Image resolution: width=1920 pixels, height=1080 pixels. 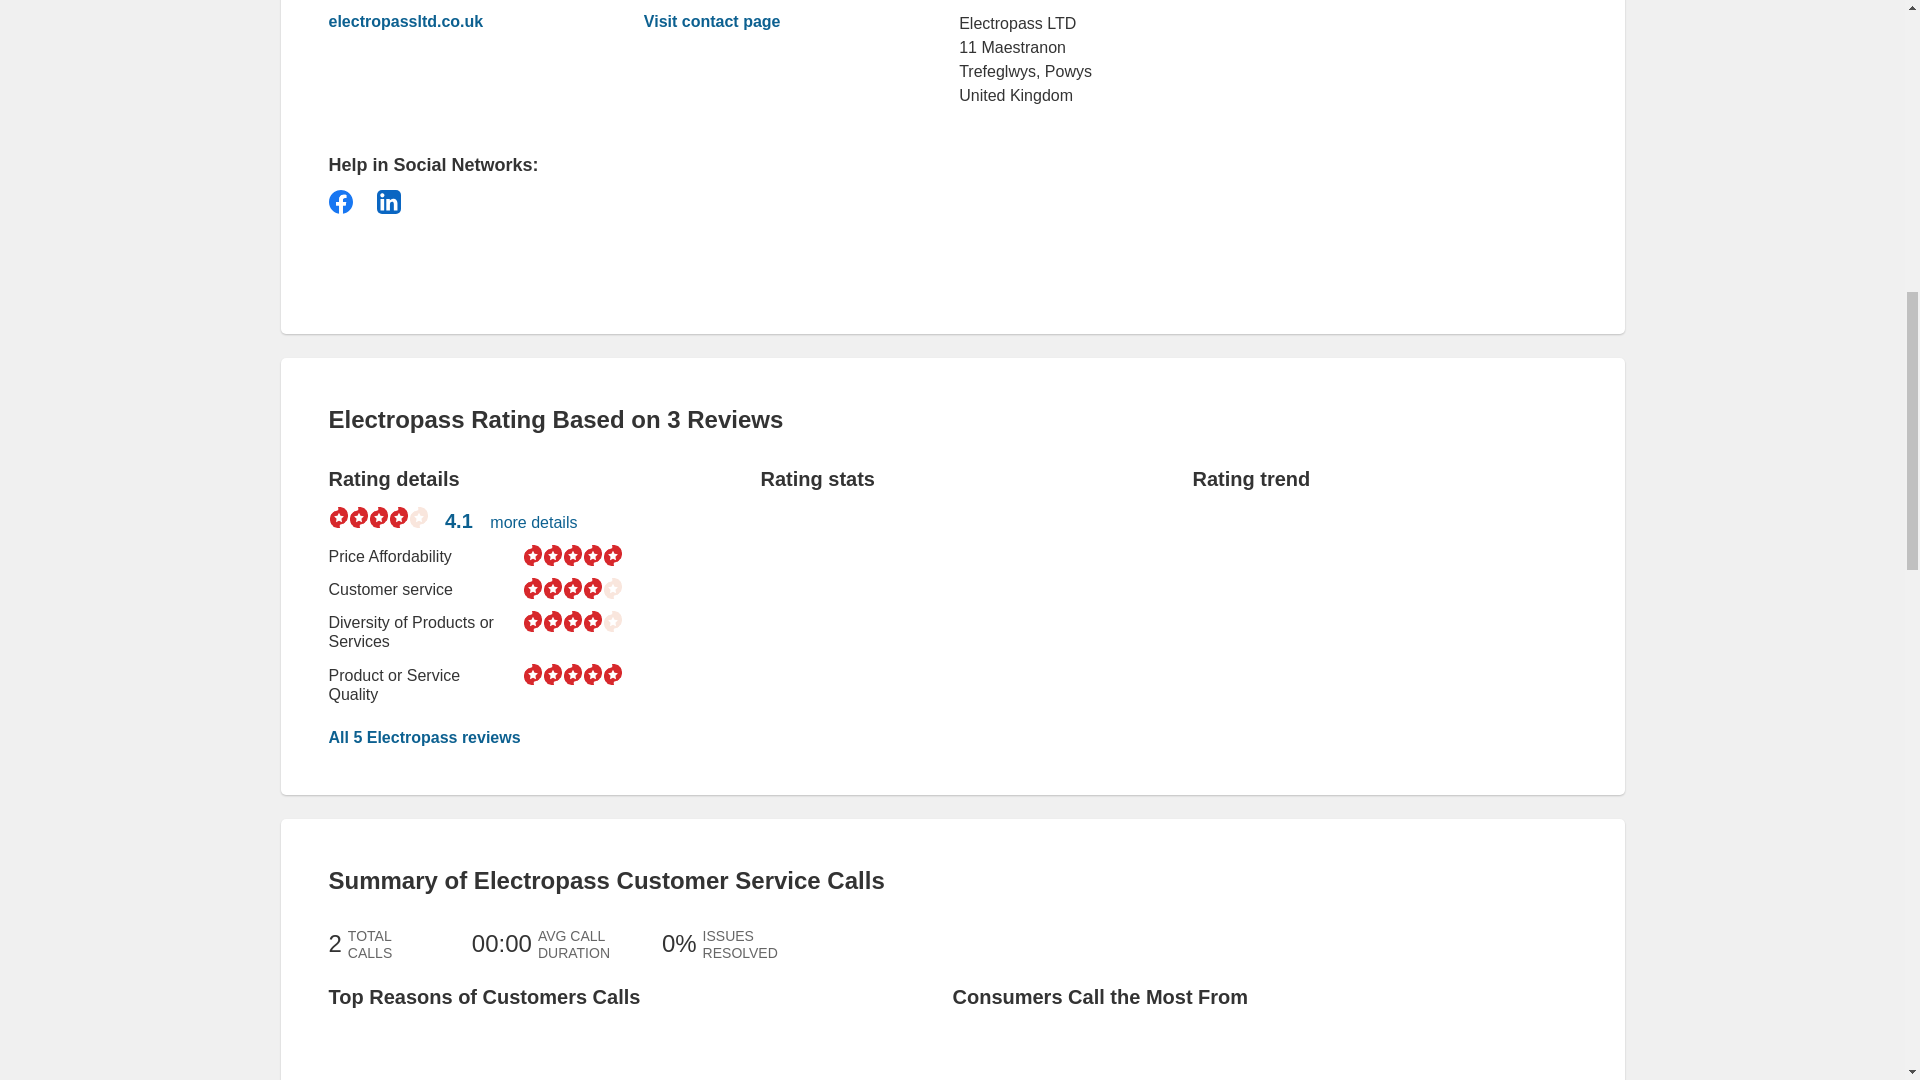 I want to click on electropassltd.co.uk, so click(x=456, y=22).